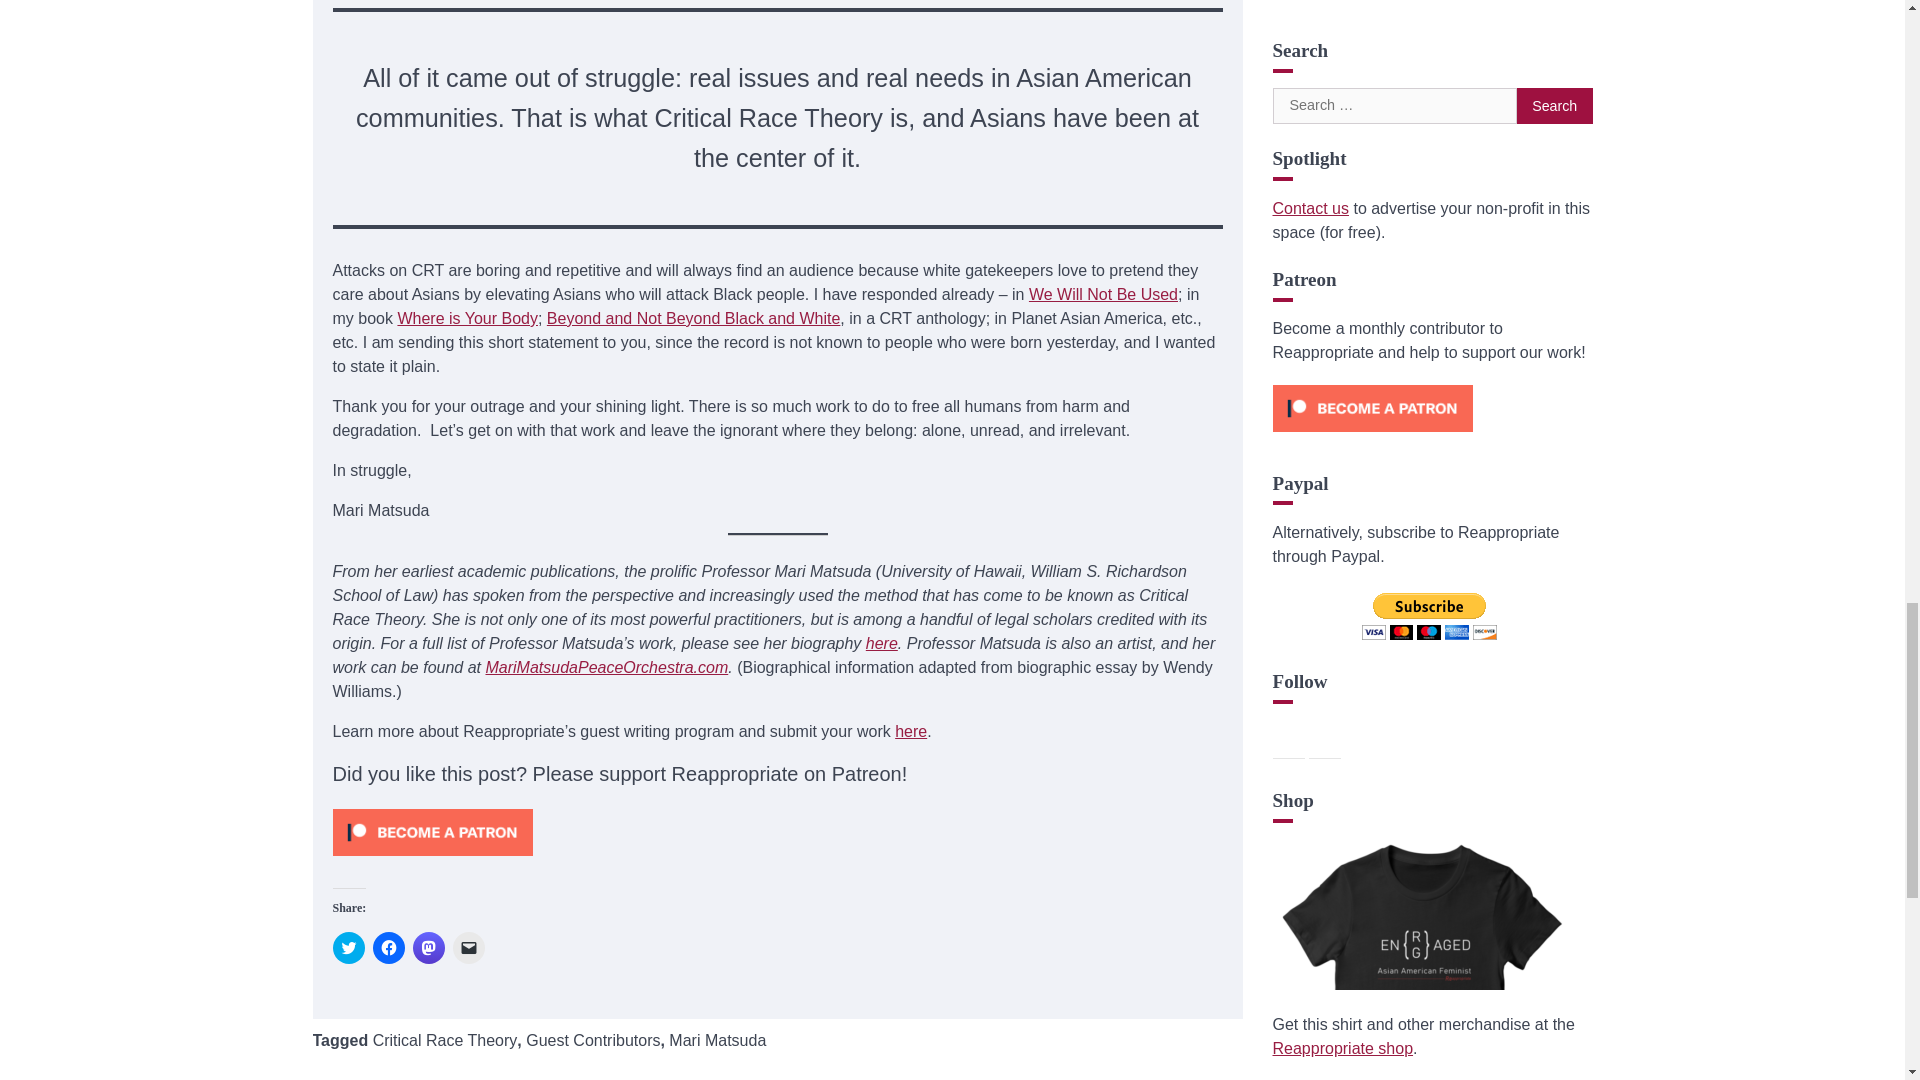 This screenshot has height=1080, width=1920. What do you see at coordinates (1104, 294) in the screenshot?
I see `We Will Not Be Used` at bounding box center [1104, 294].